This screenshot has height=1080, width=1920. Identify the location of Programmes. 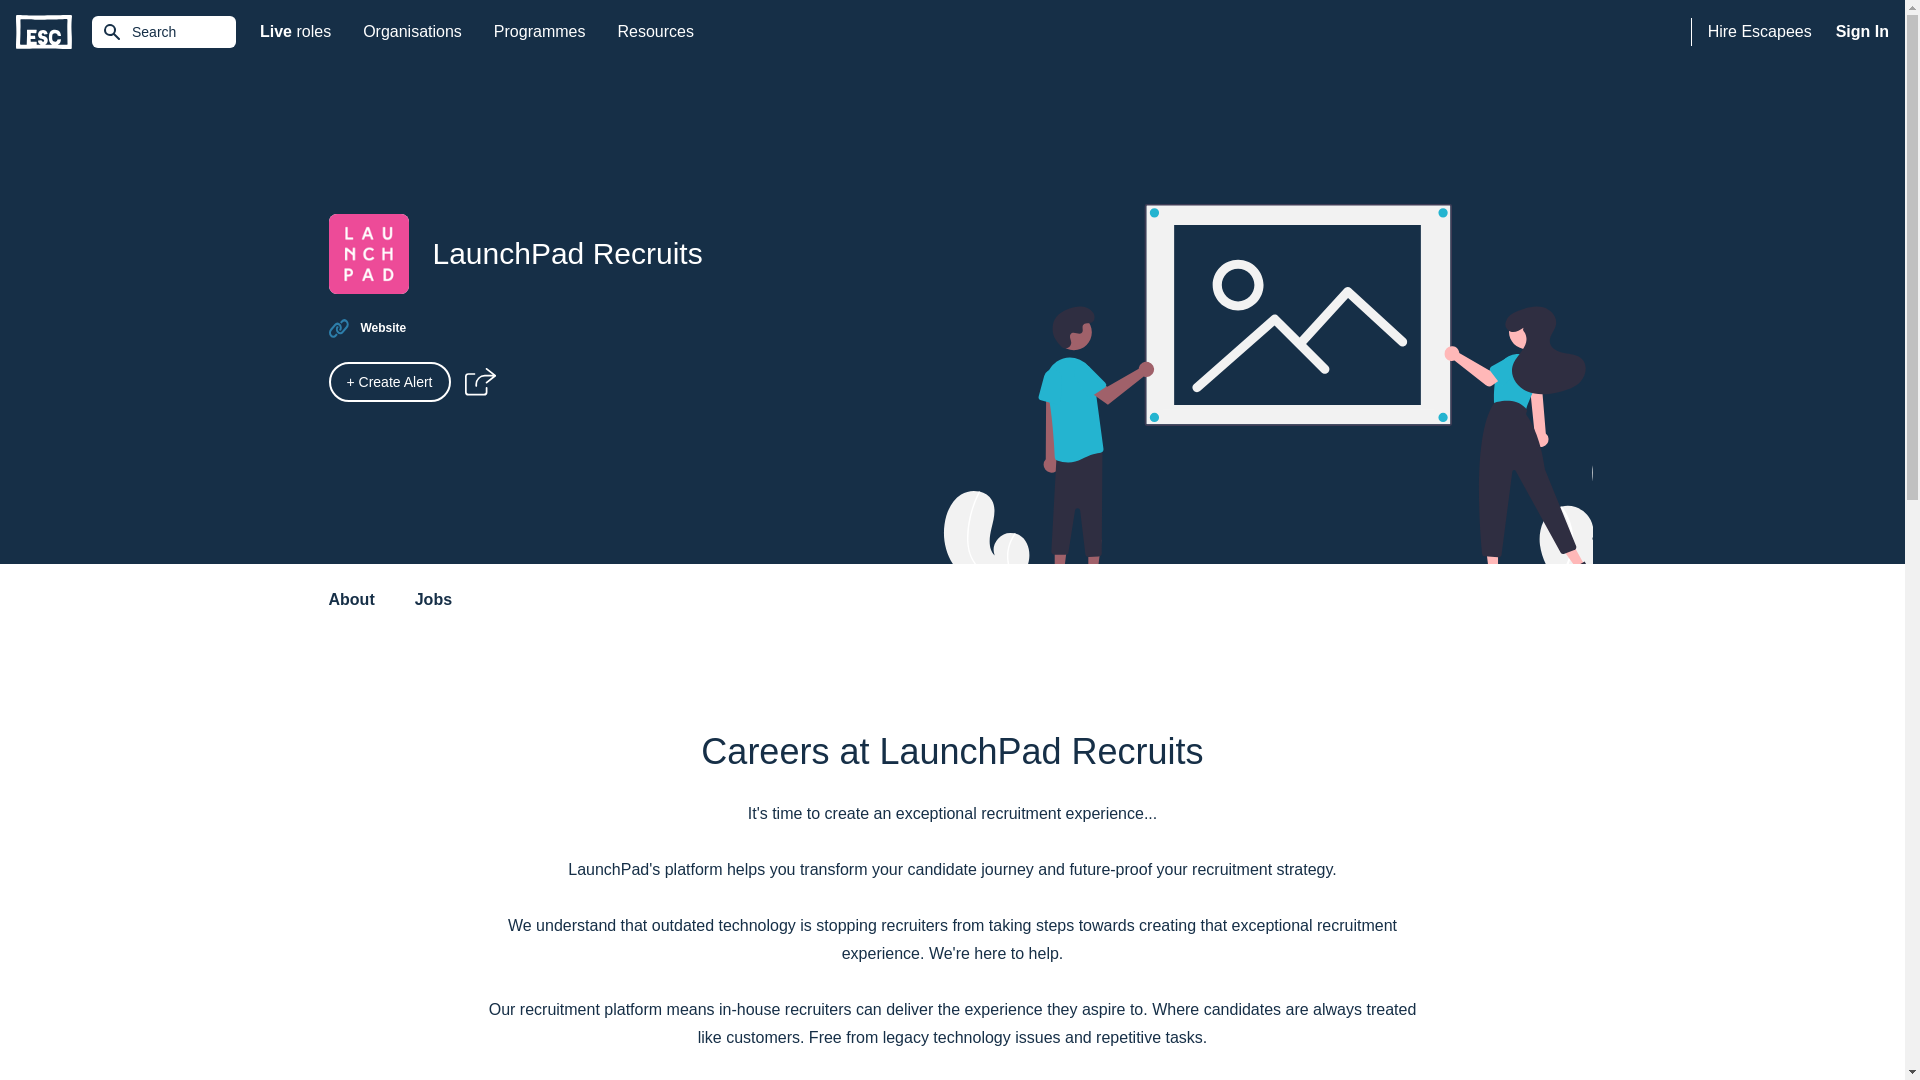
(540, 32).